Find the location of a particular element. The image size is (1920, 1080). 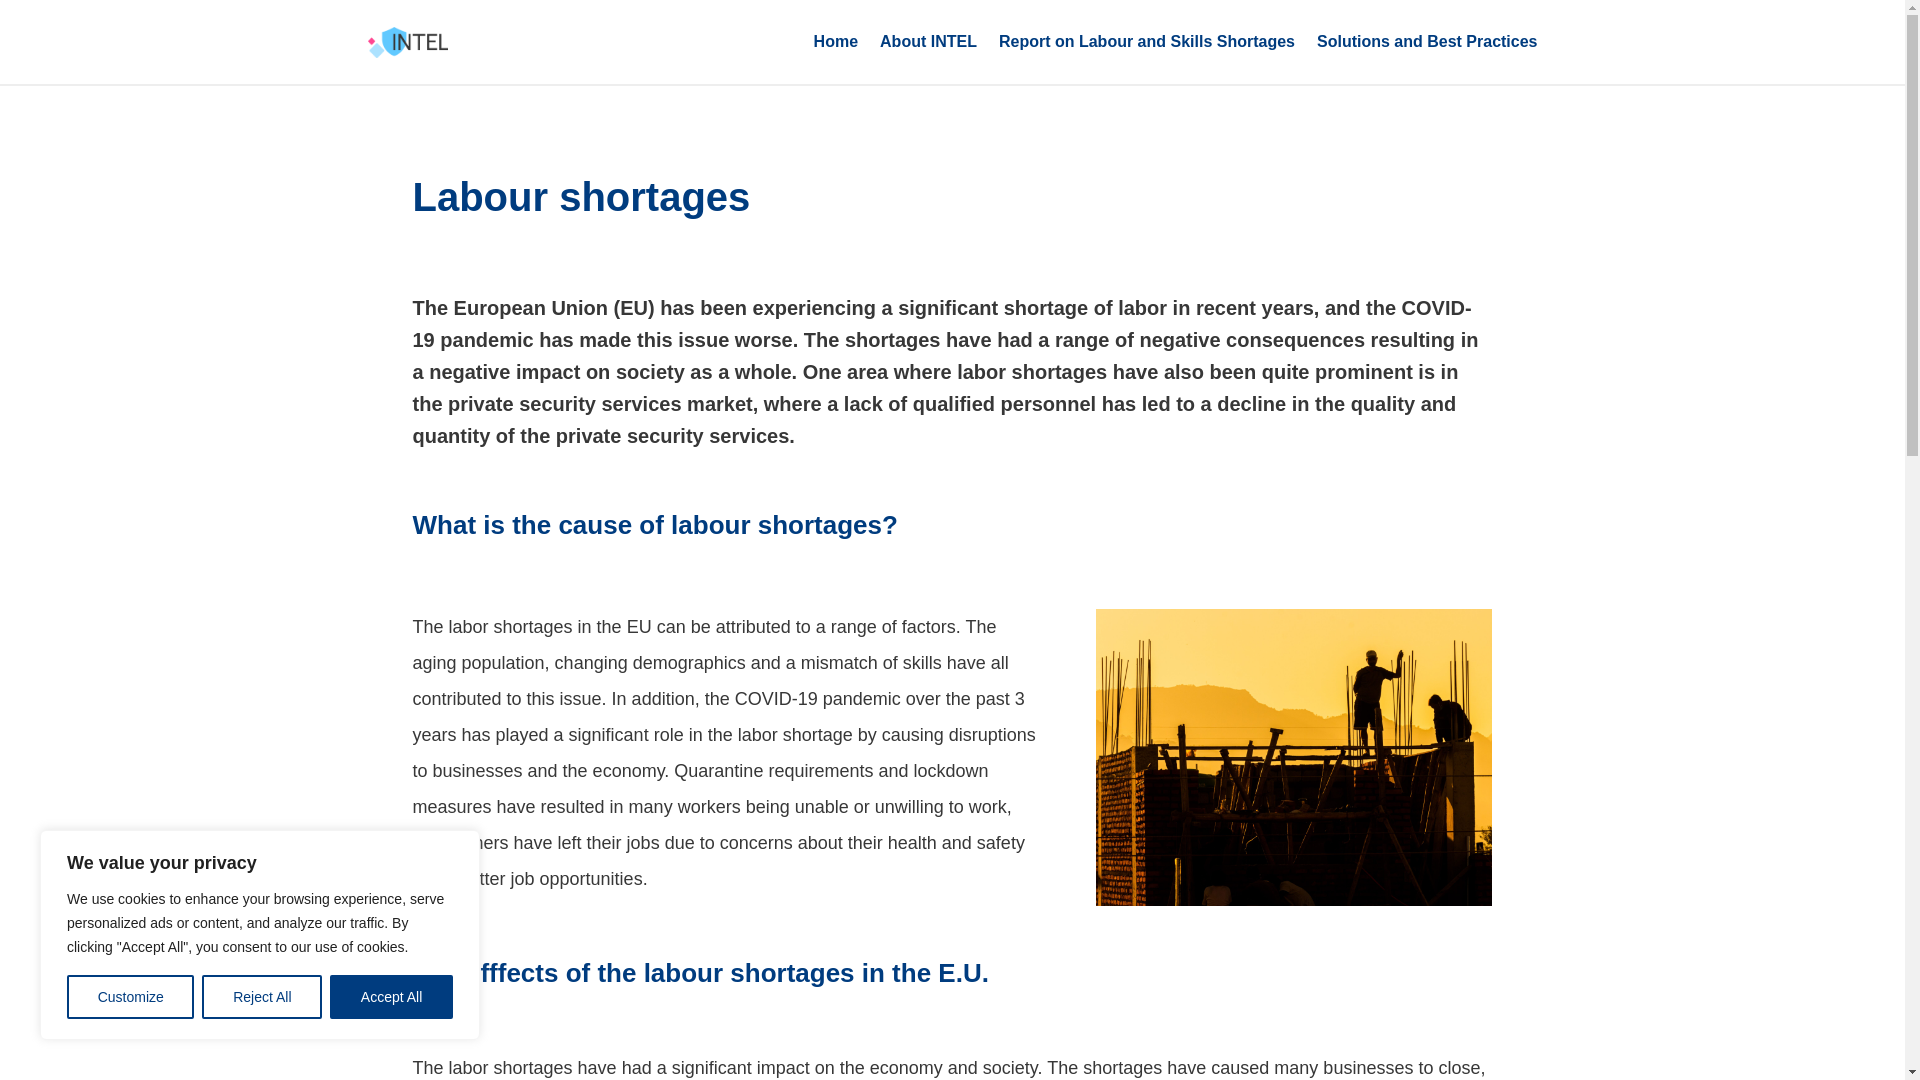

Accept All is located at coordinates (392, 997).